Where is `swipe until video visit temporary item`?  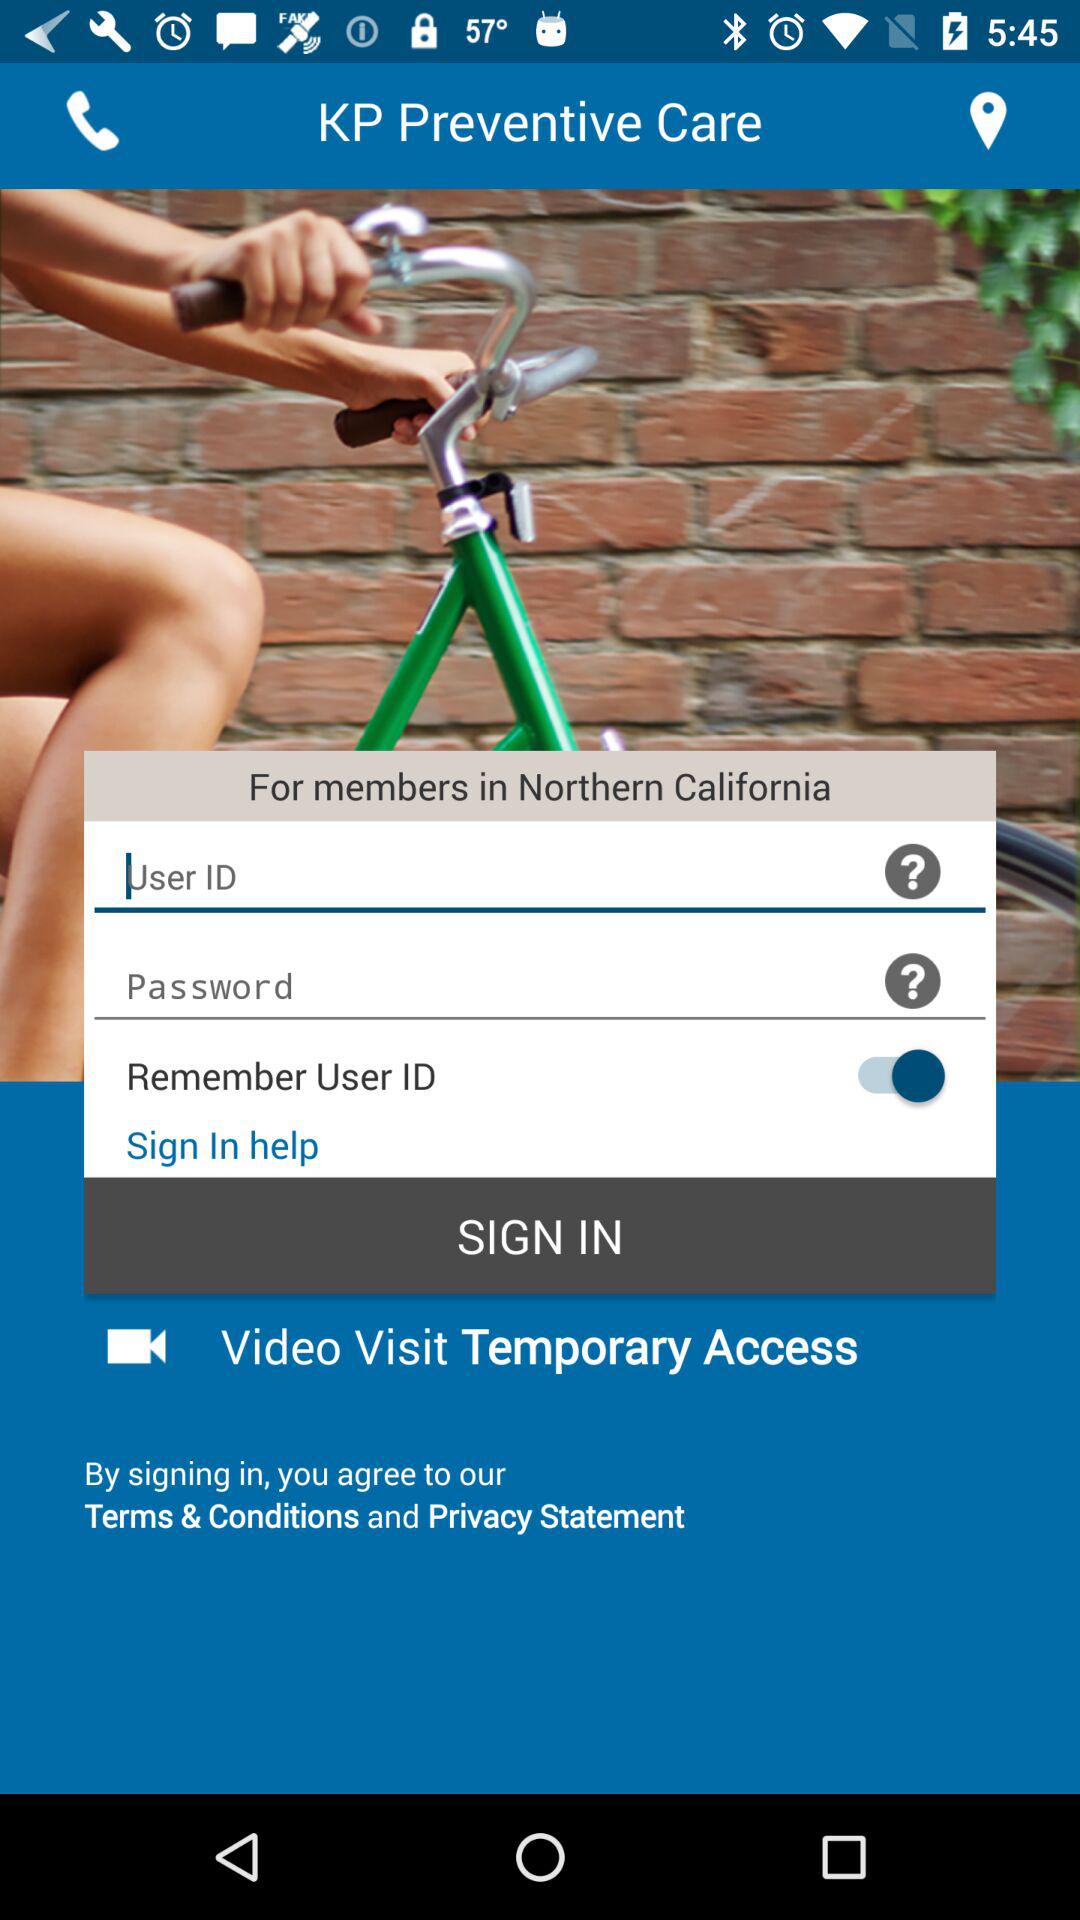
swipe until video visit temporary item is located at coordinates (592, 1345).